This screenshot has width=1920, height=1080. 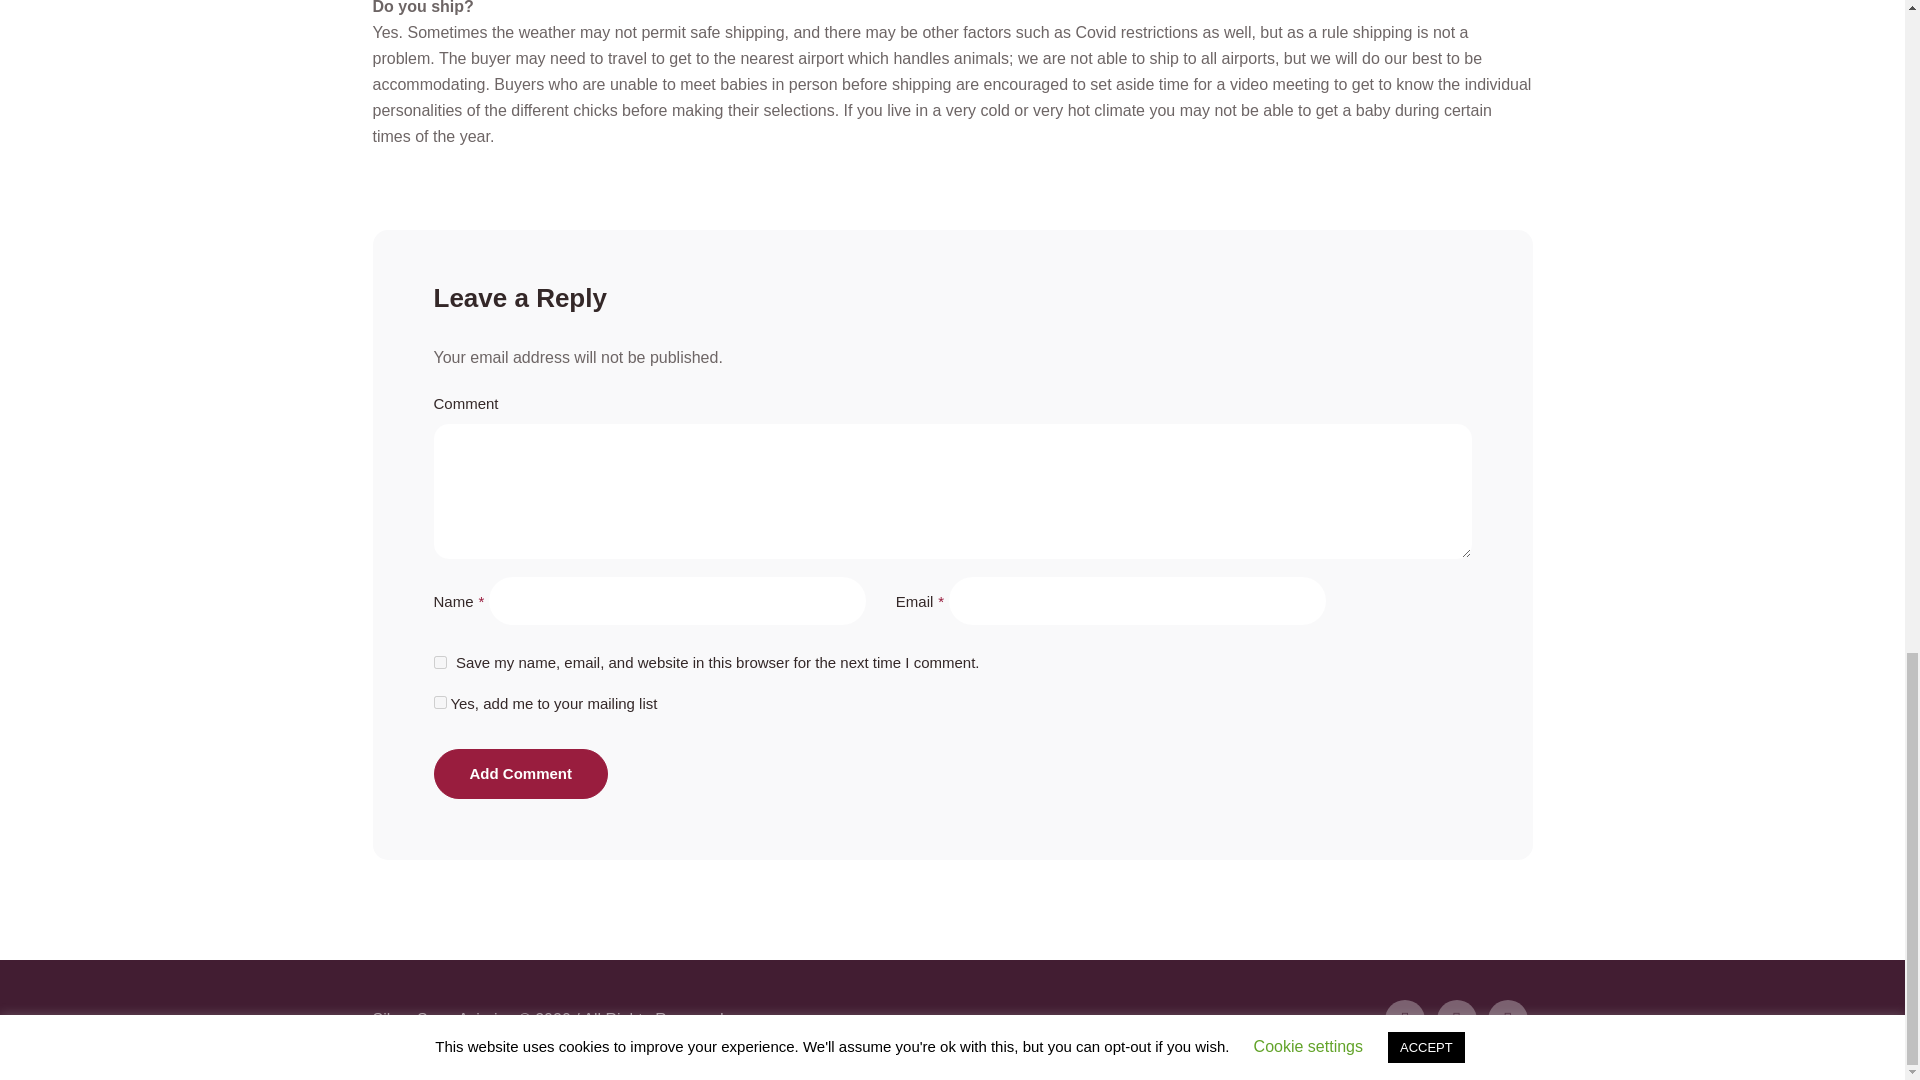 What do you see at coordinates (520, 774) in the screenshot?
I see `Add Comment` at bounding box center [520, 774].